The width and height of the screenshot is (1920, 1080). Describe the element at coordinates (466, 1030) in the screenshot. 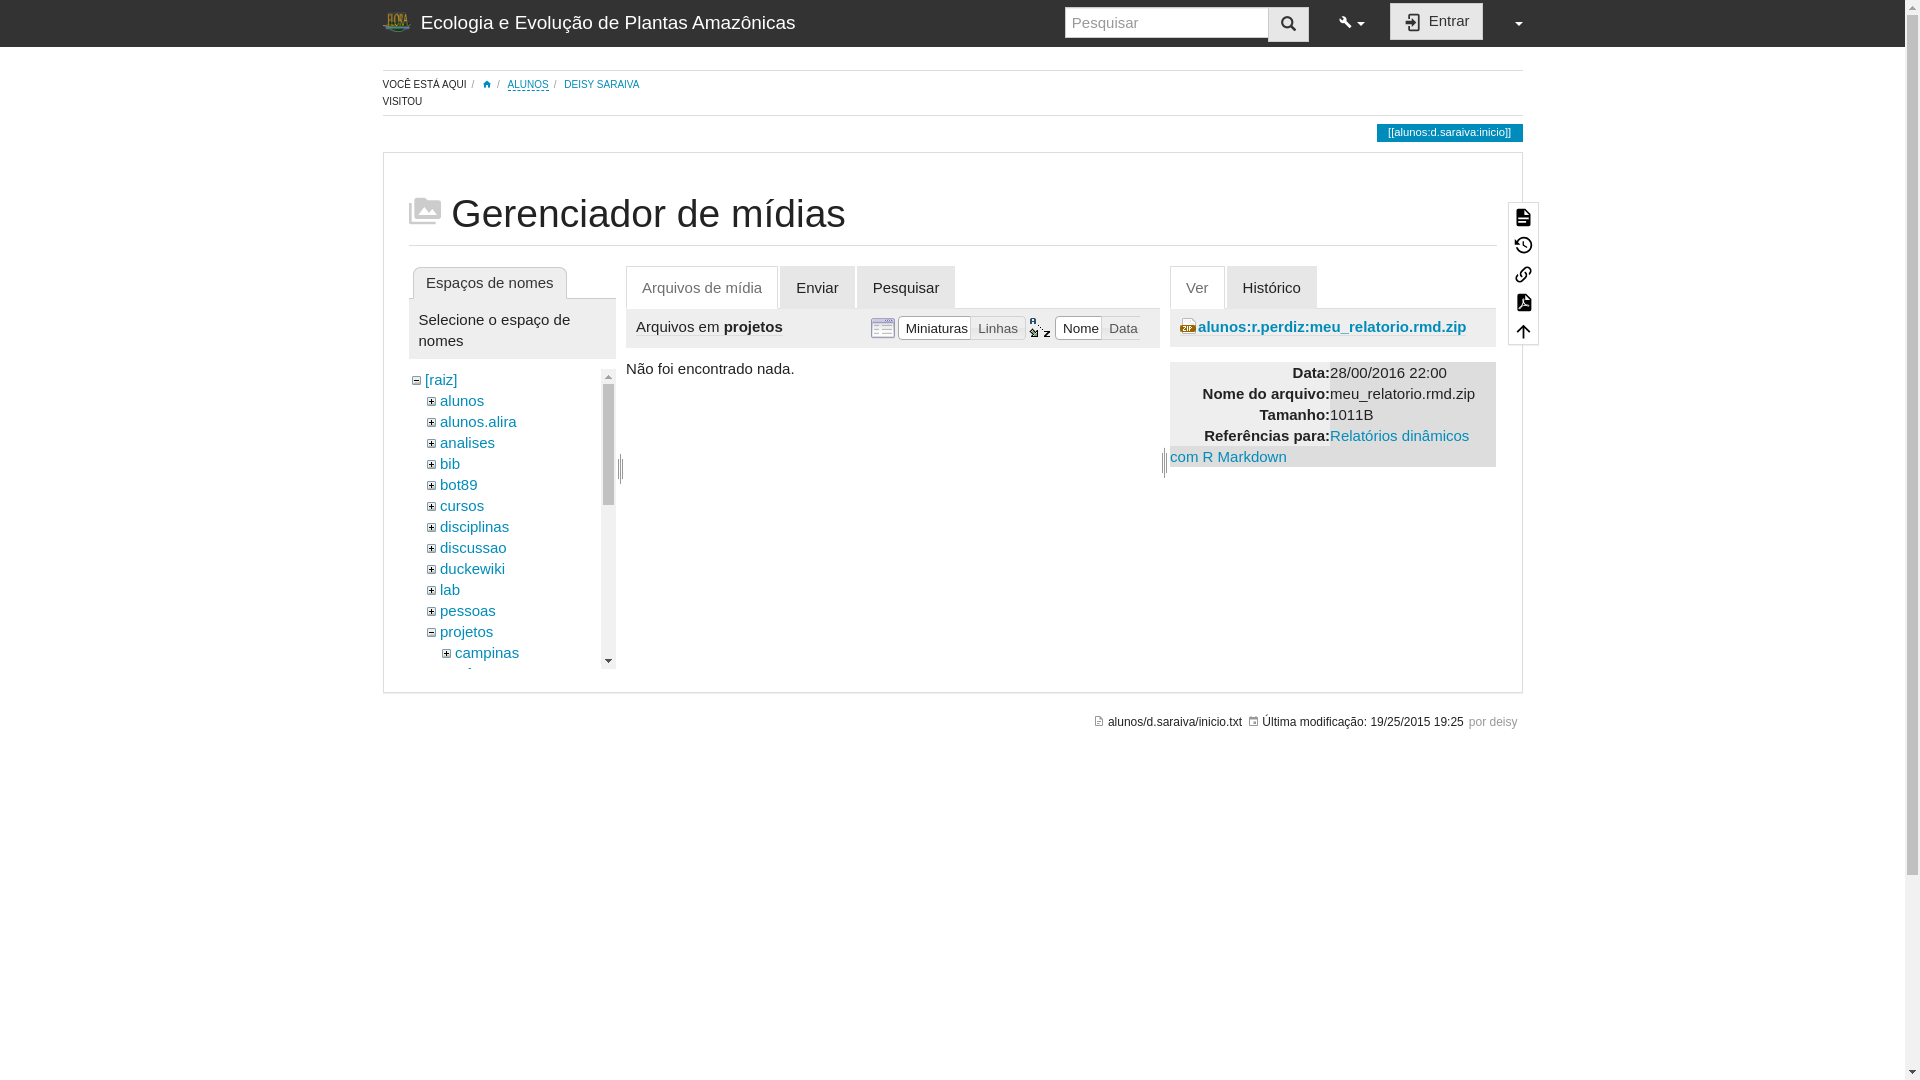

I see `wikiflora` at that location.